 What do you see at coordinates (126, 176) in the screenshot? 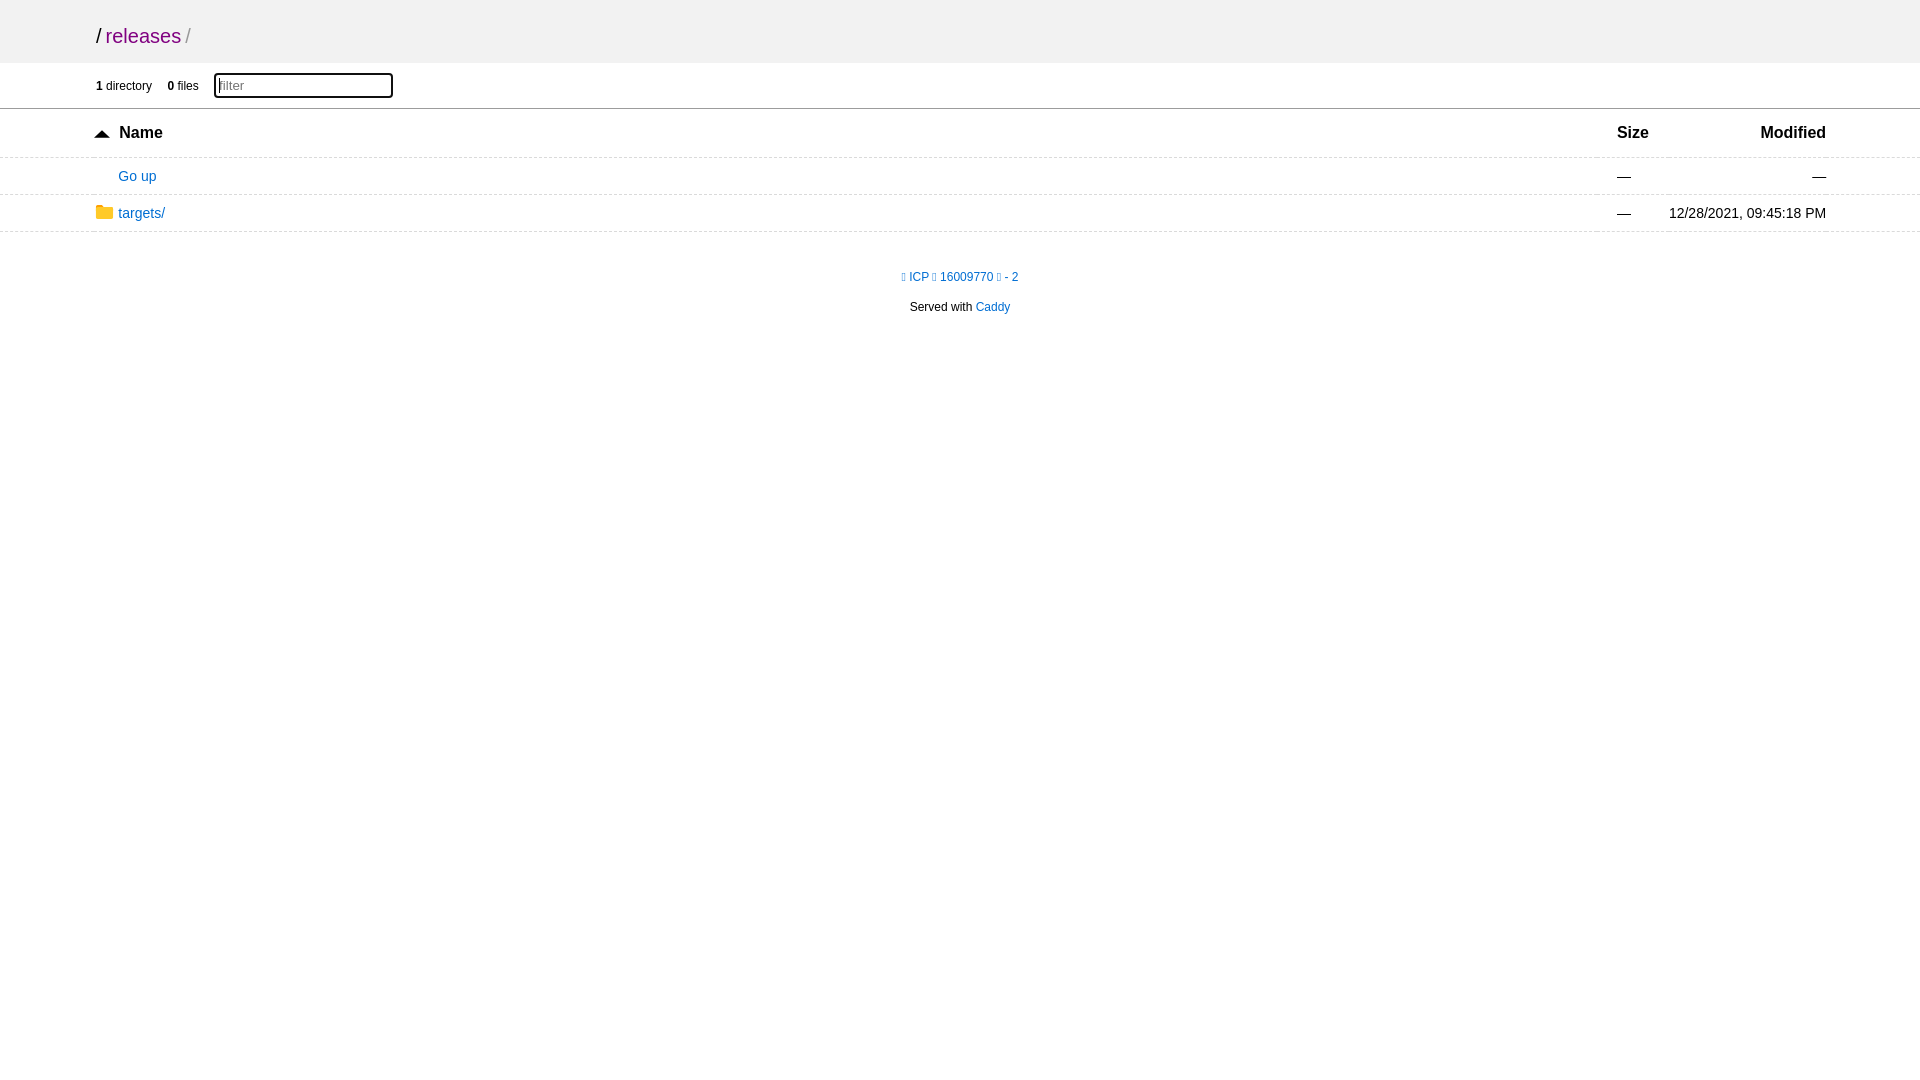
I see `Go up` at bounding box center [126, 176].